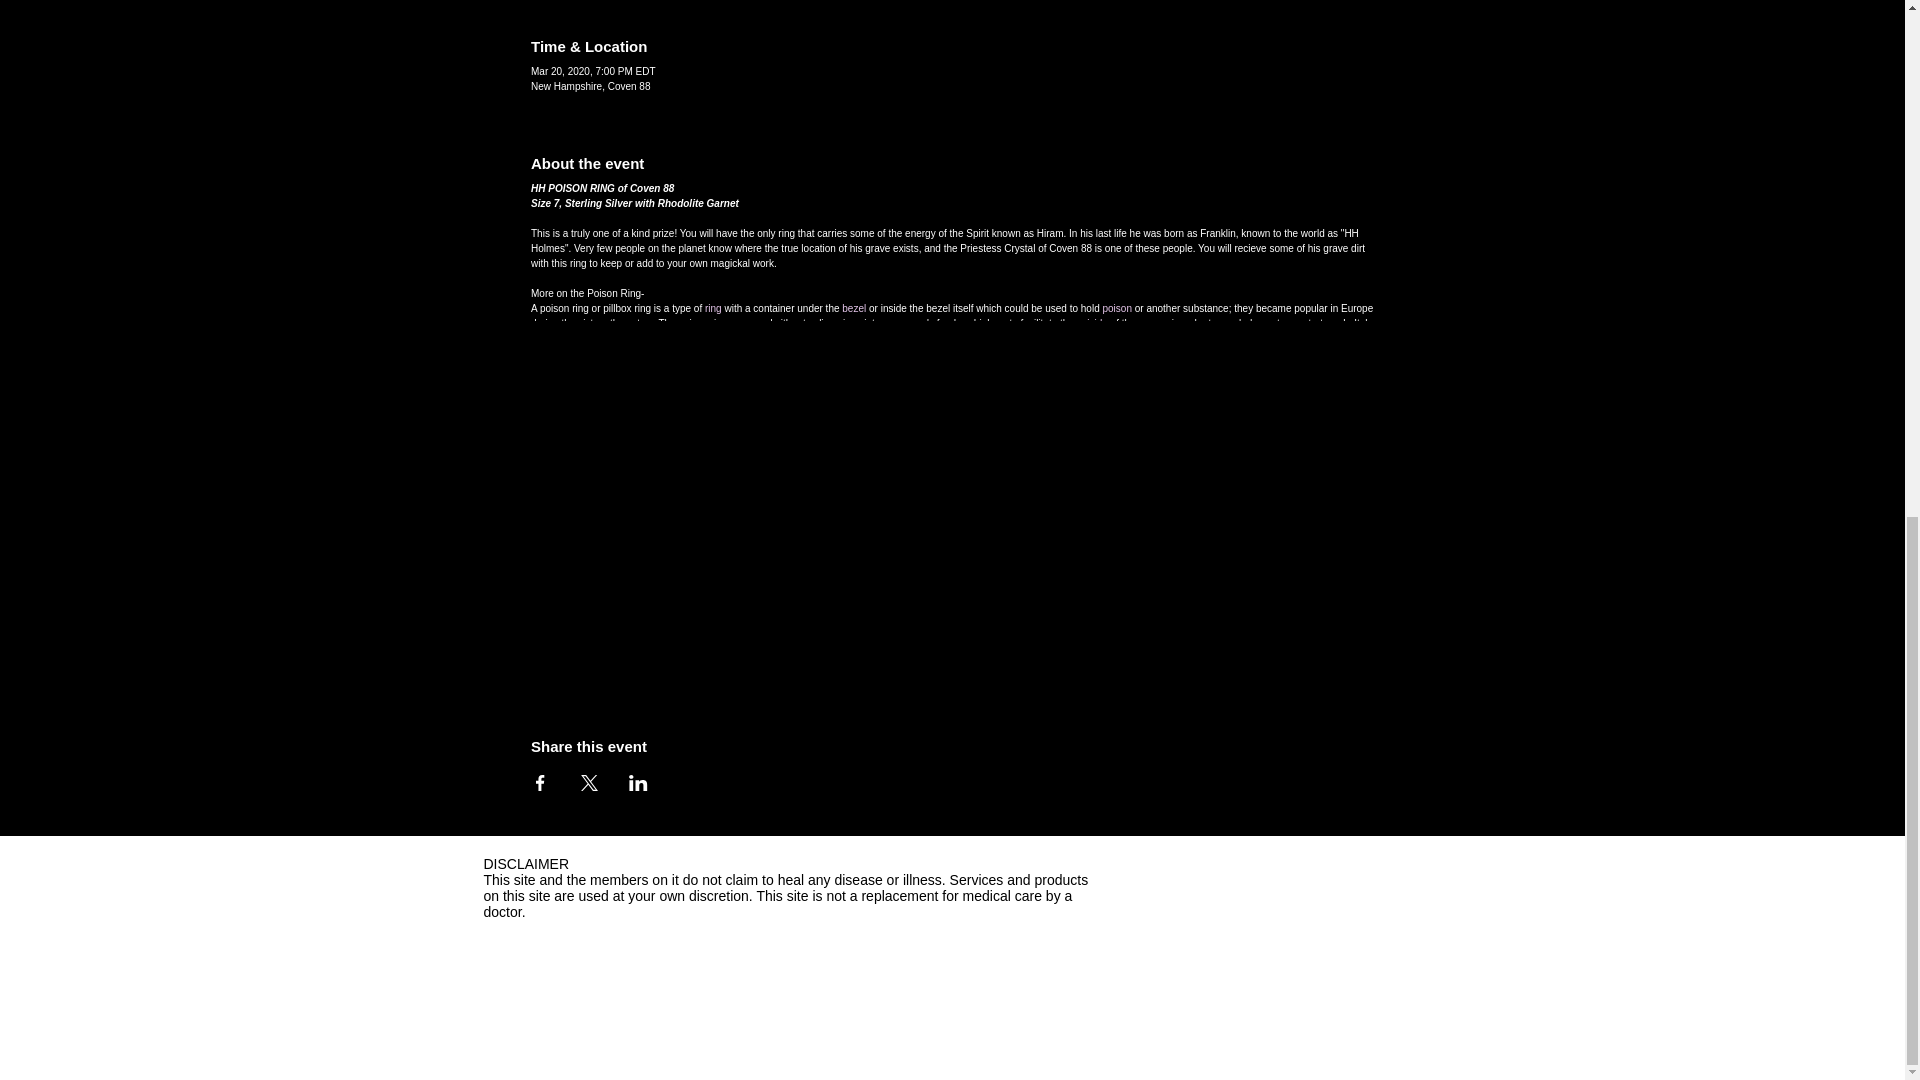  What do you see at coordinates (854, 308) in the screenshot?
I see `bezel` at bounding box center [854, 308].